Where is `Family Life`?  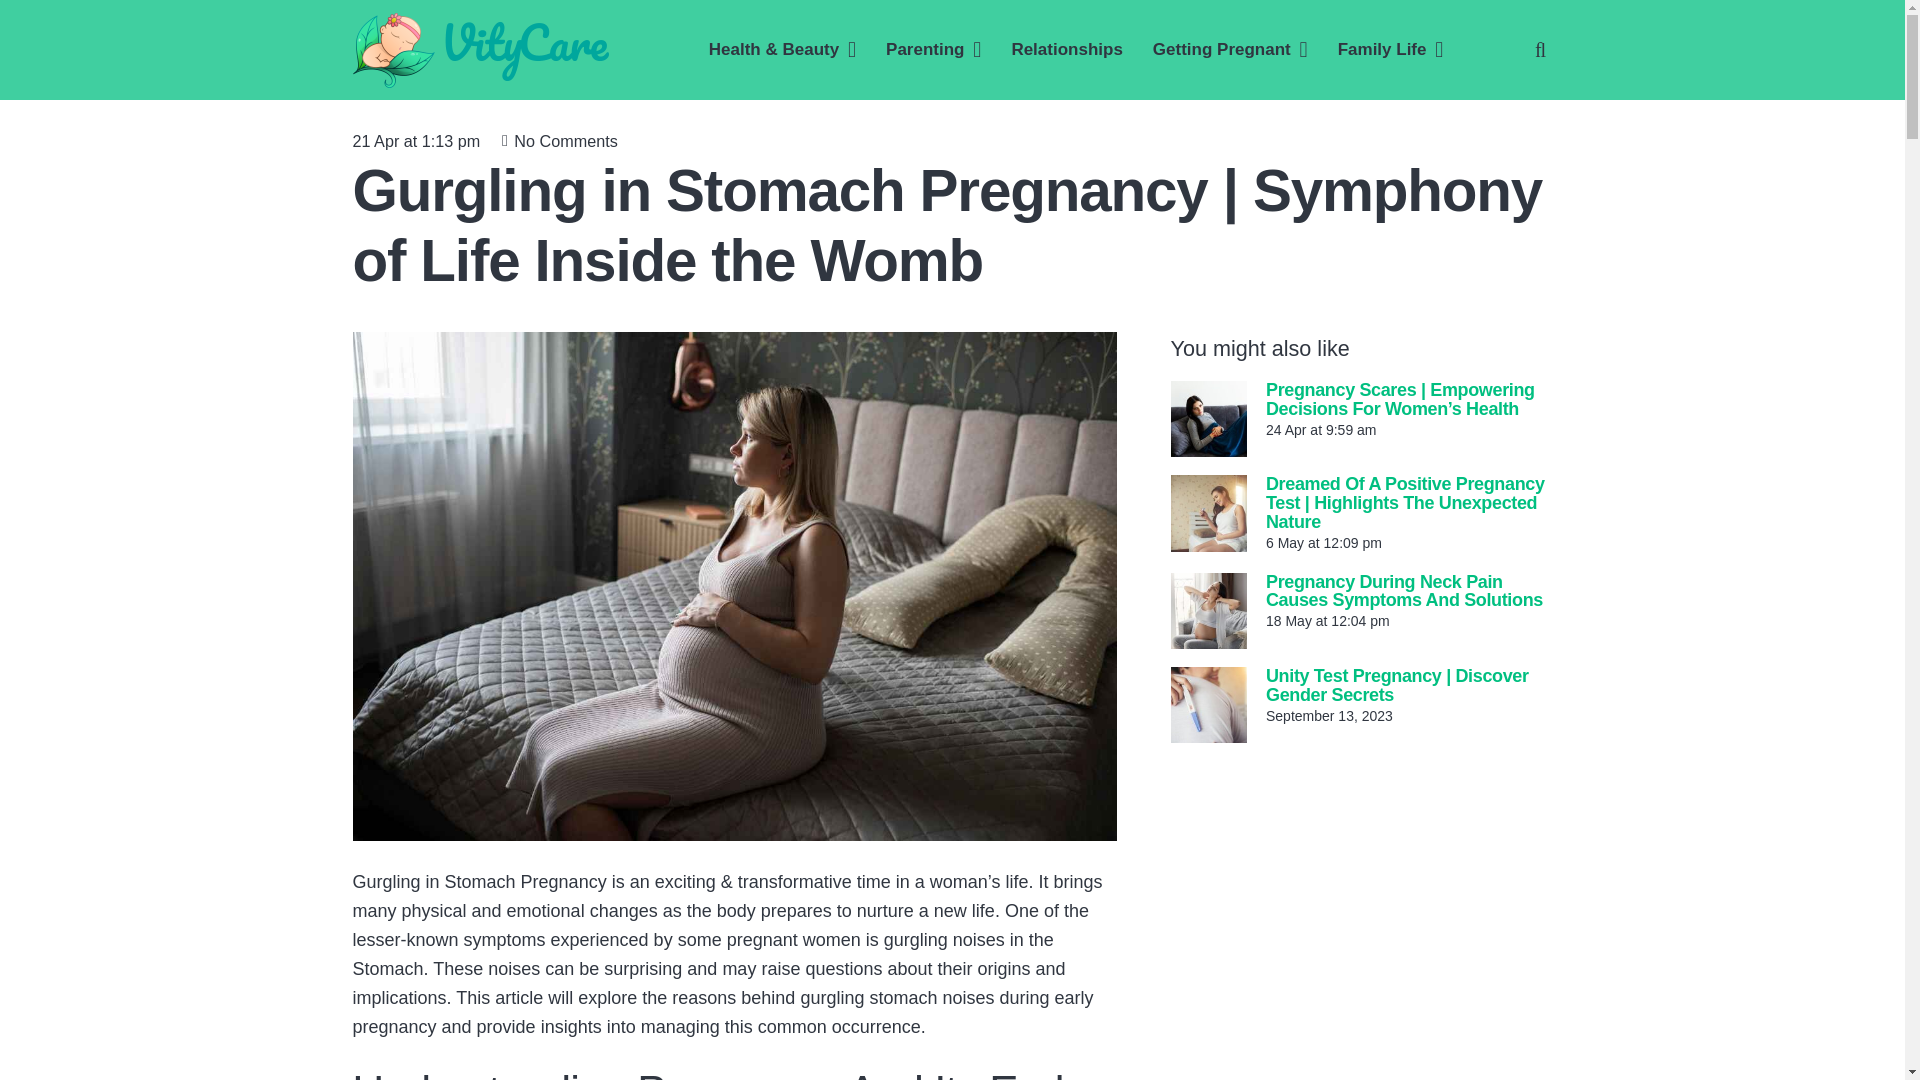 Family Life is located at coordinates (1390, 49).